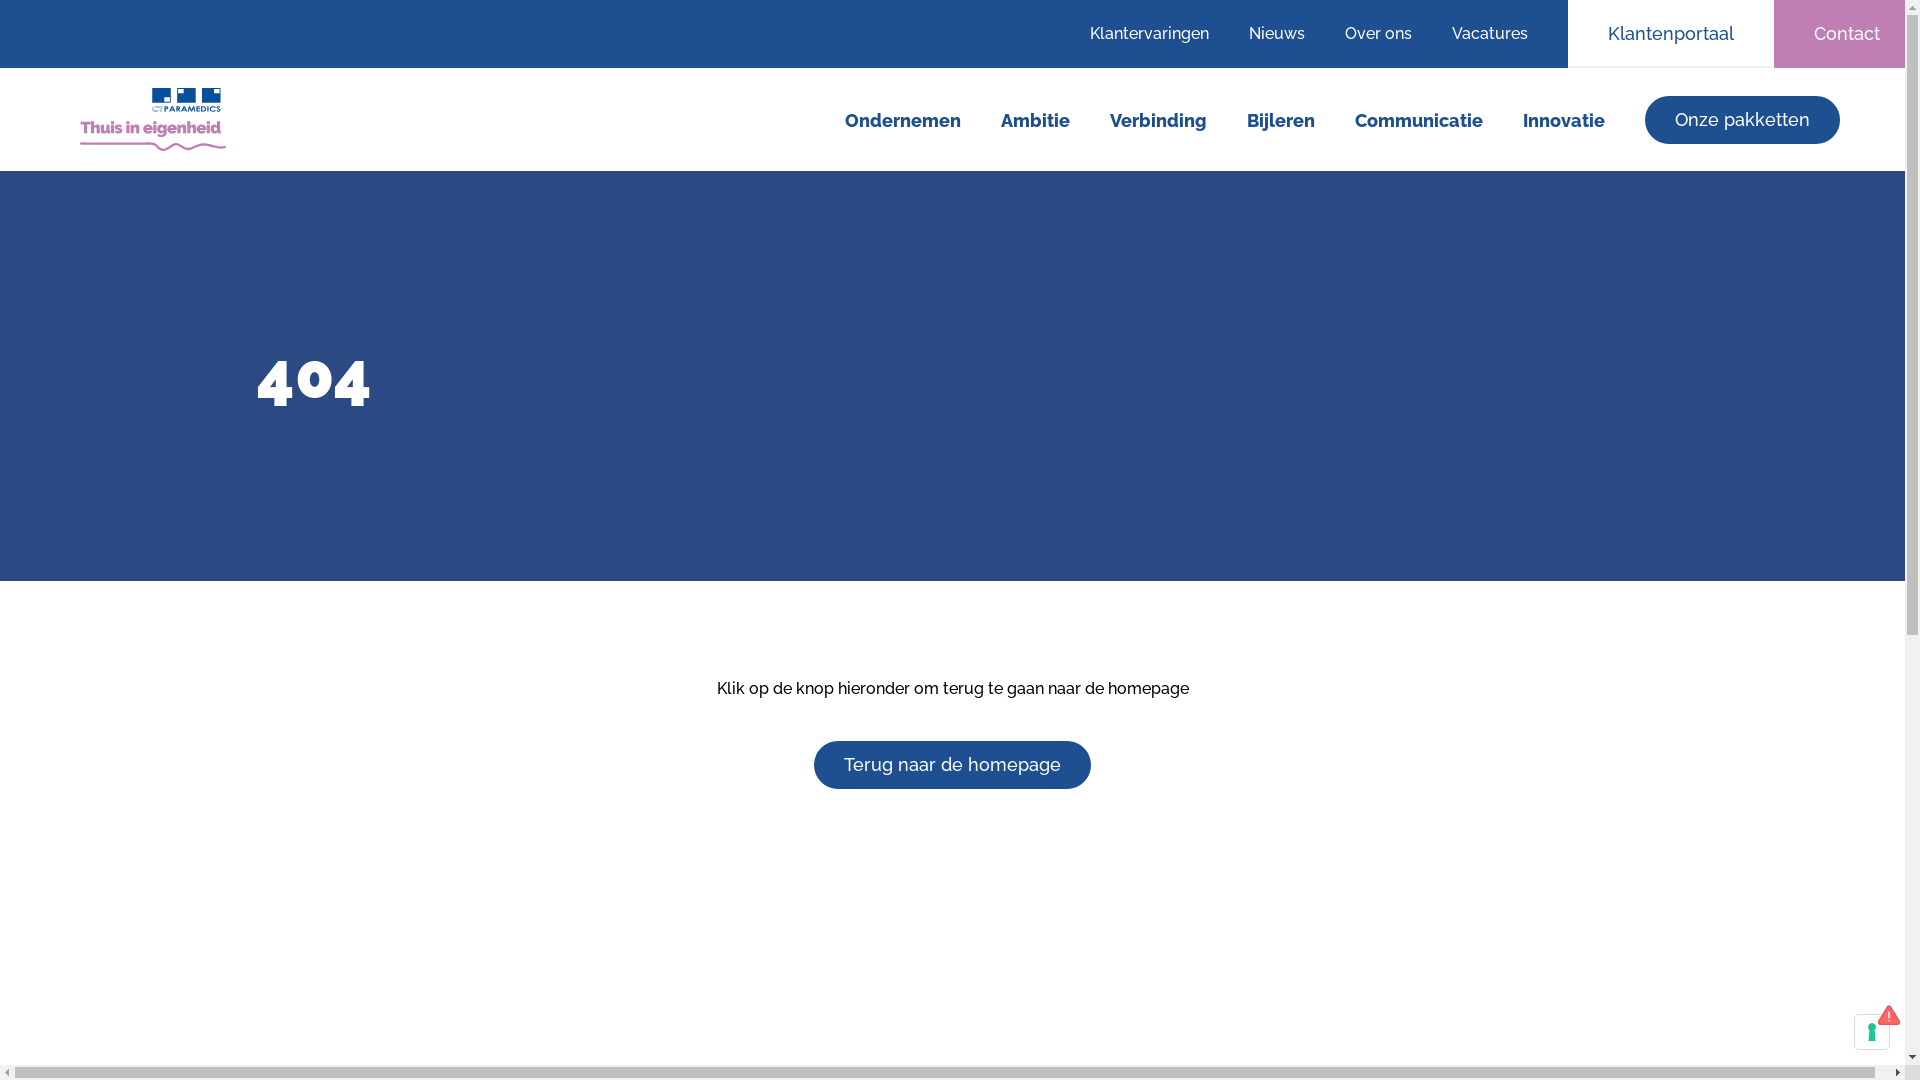 The image size is (1920, 1080). What do you see at coordinates (903, 121) in the screenshot?
I see `Ondernemen` at bounding box center [903, 121].